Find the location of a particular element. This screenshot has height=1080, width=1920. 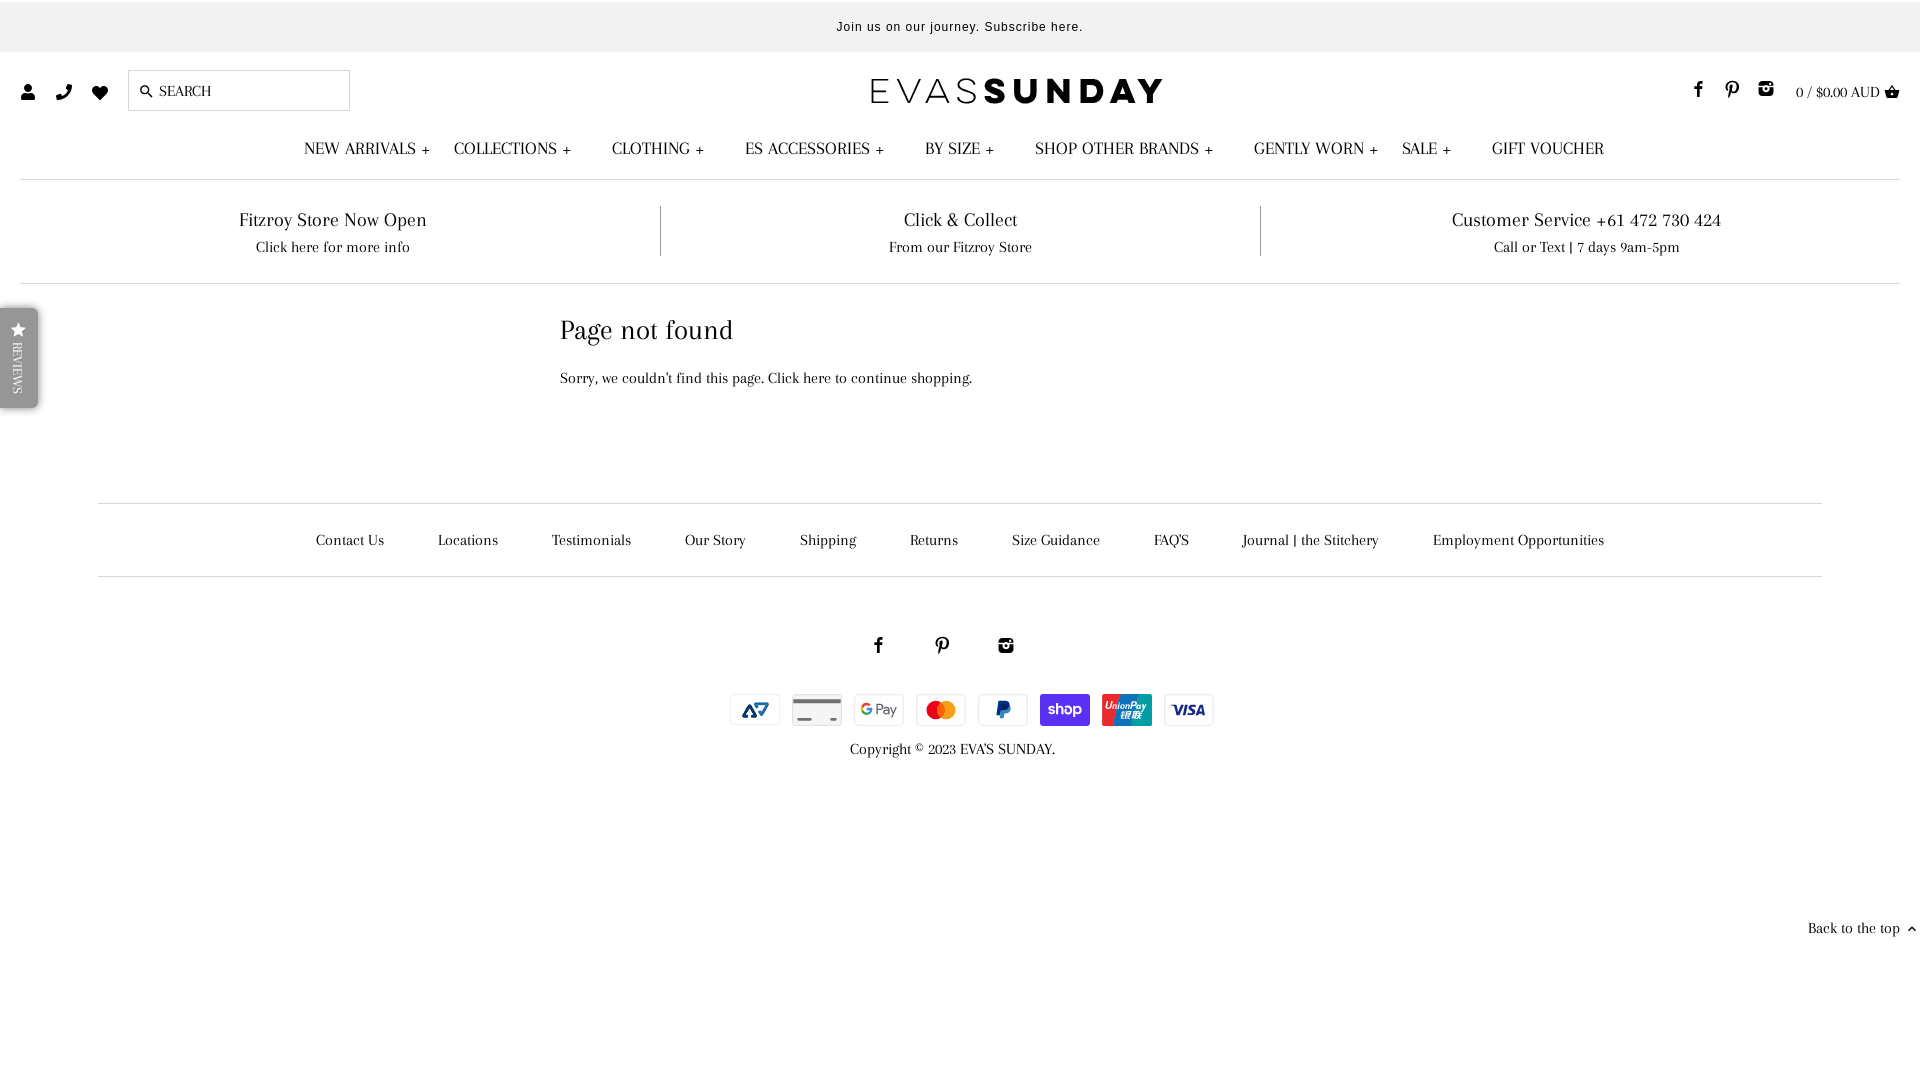

Pinterest is located at coordinates (942, 644).